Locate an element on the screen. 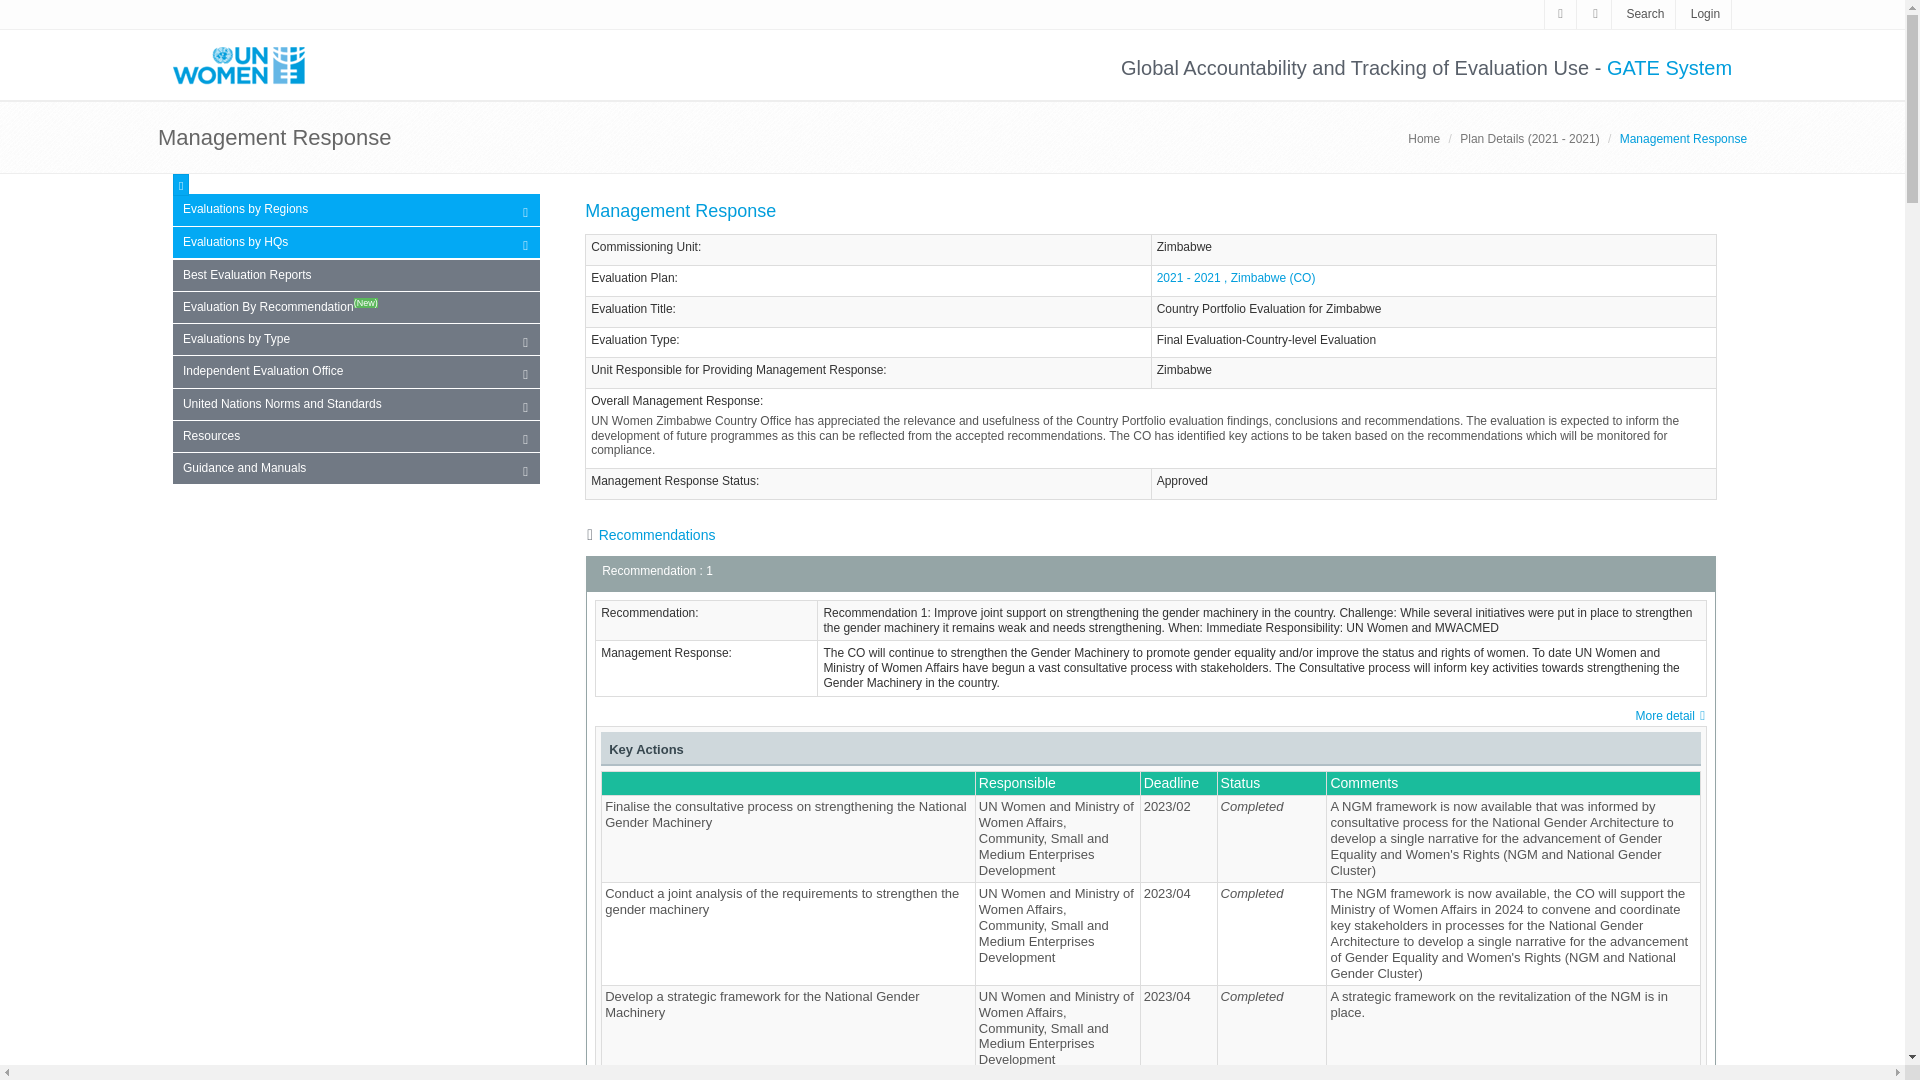 The image size is (1920, 1080). Login is located at coordinates (1706, 13).